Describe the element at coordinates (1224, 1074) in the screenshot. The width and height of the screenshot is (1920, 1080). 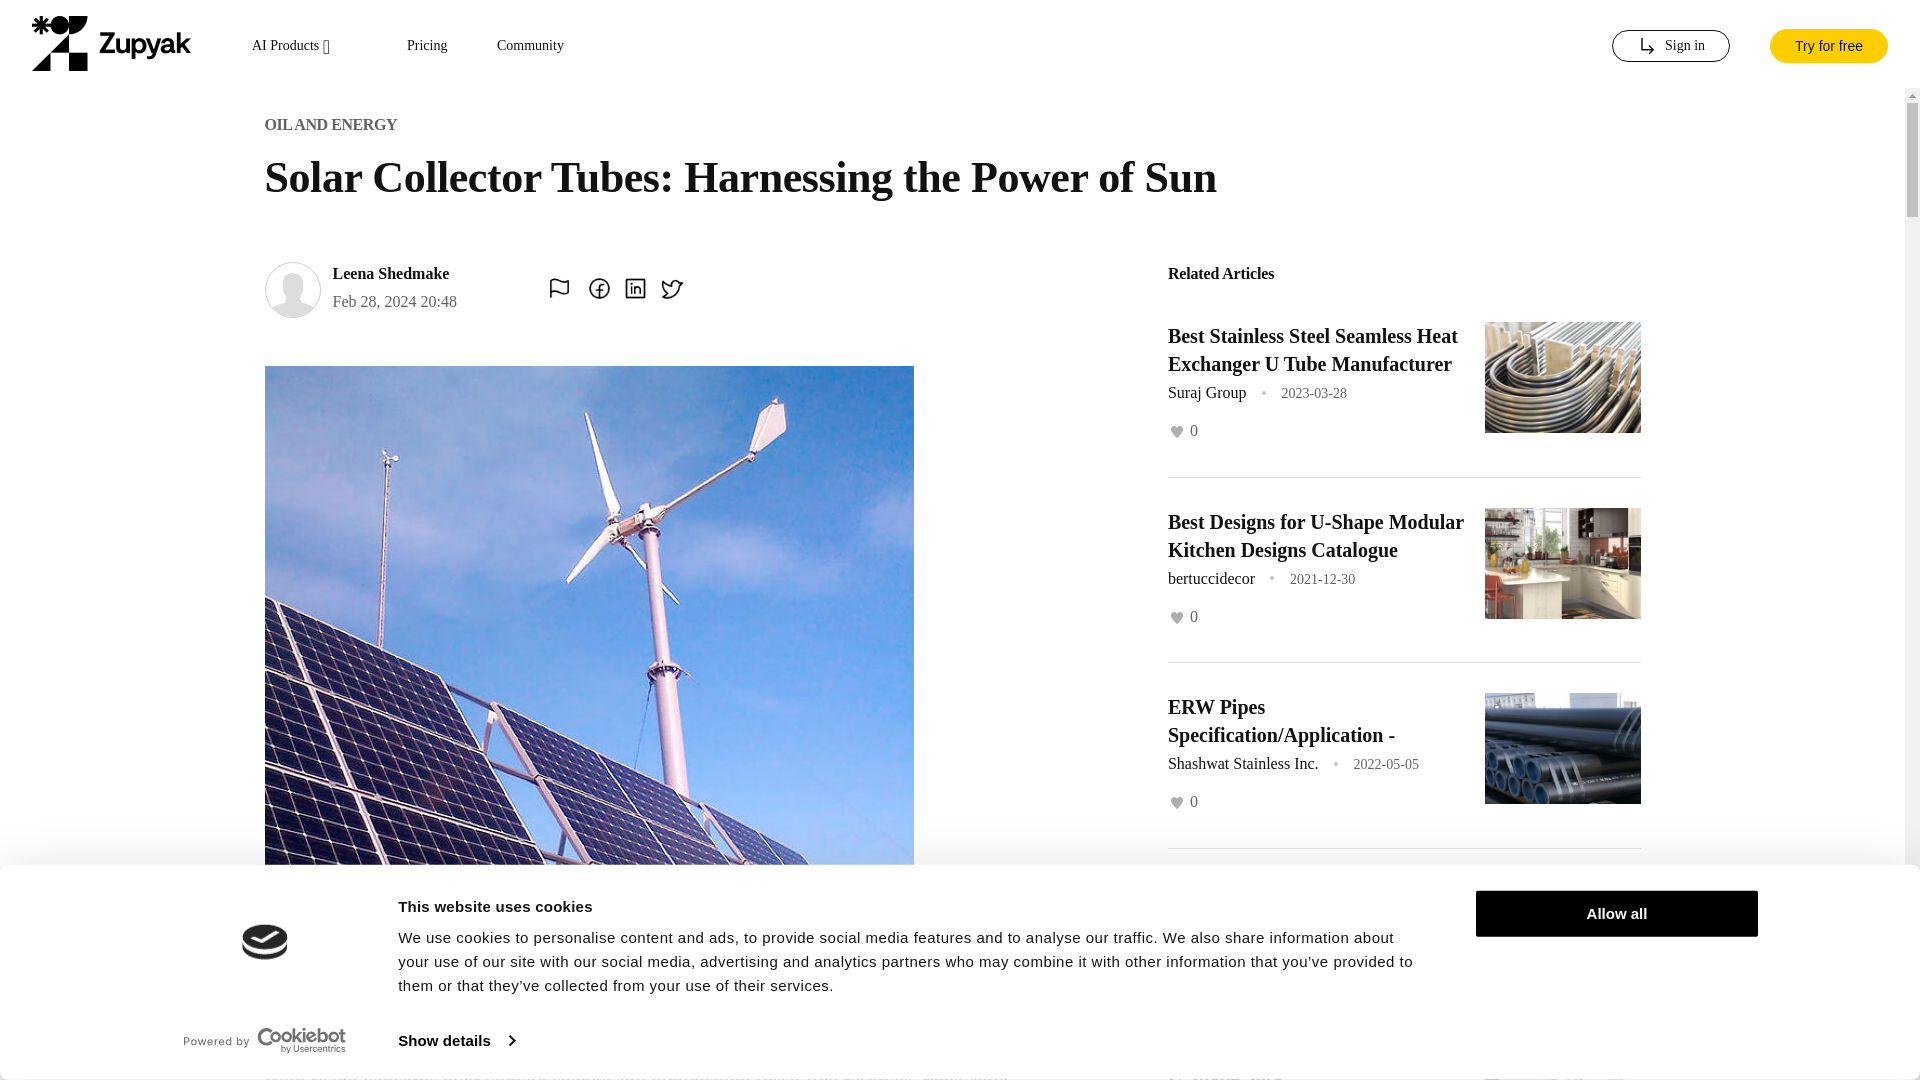
I see `U Shape Sofa` at that location.